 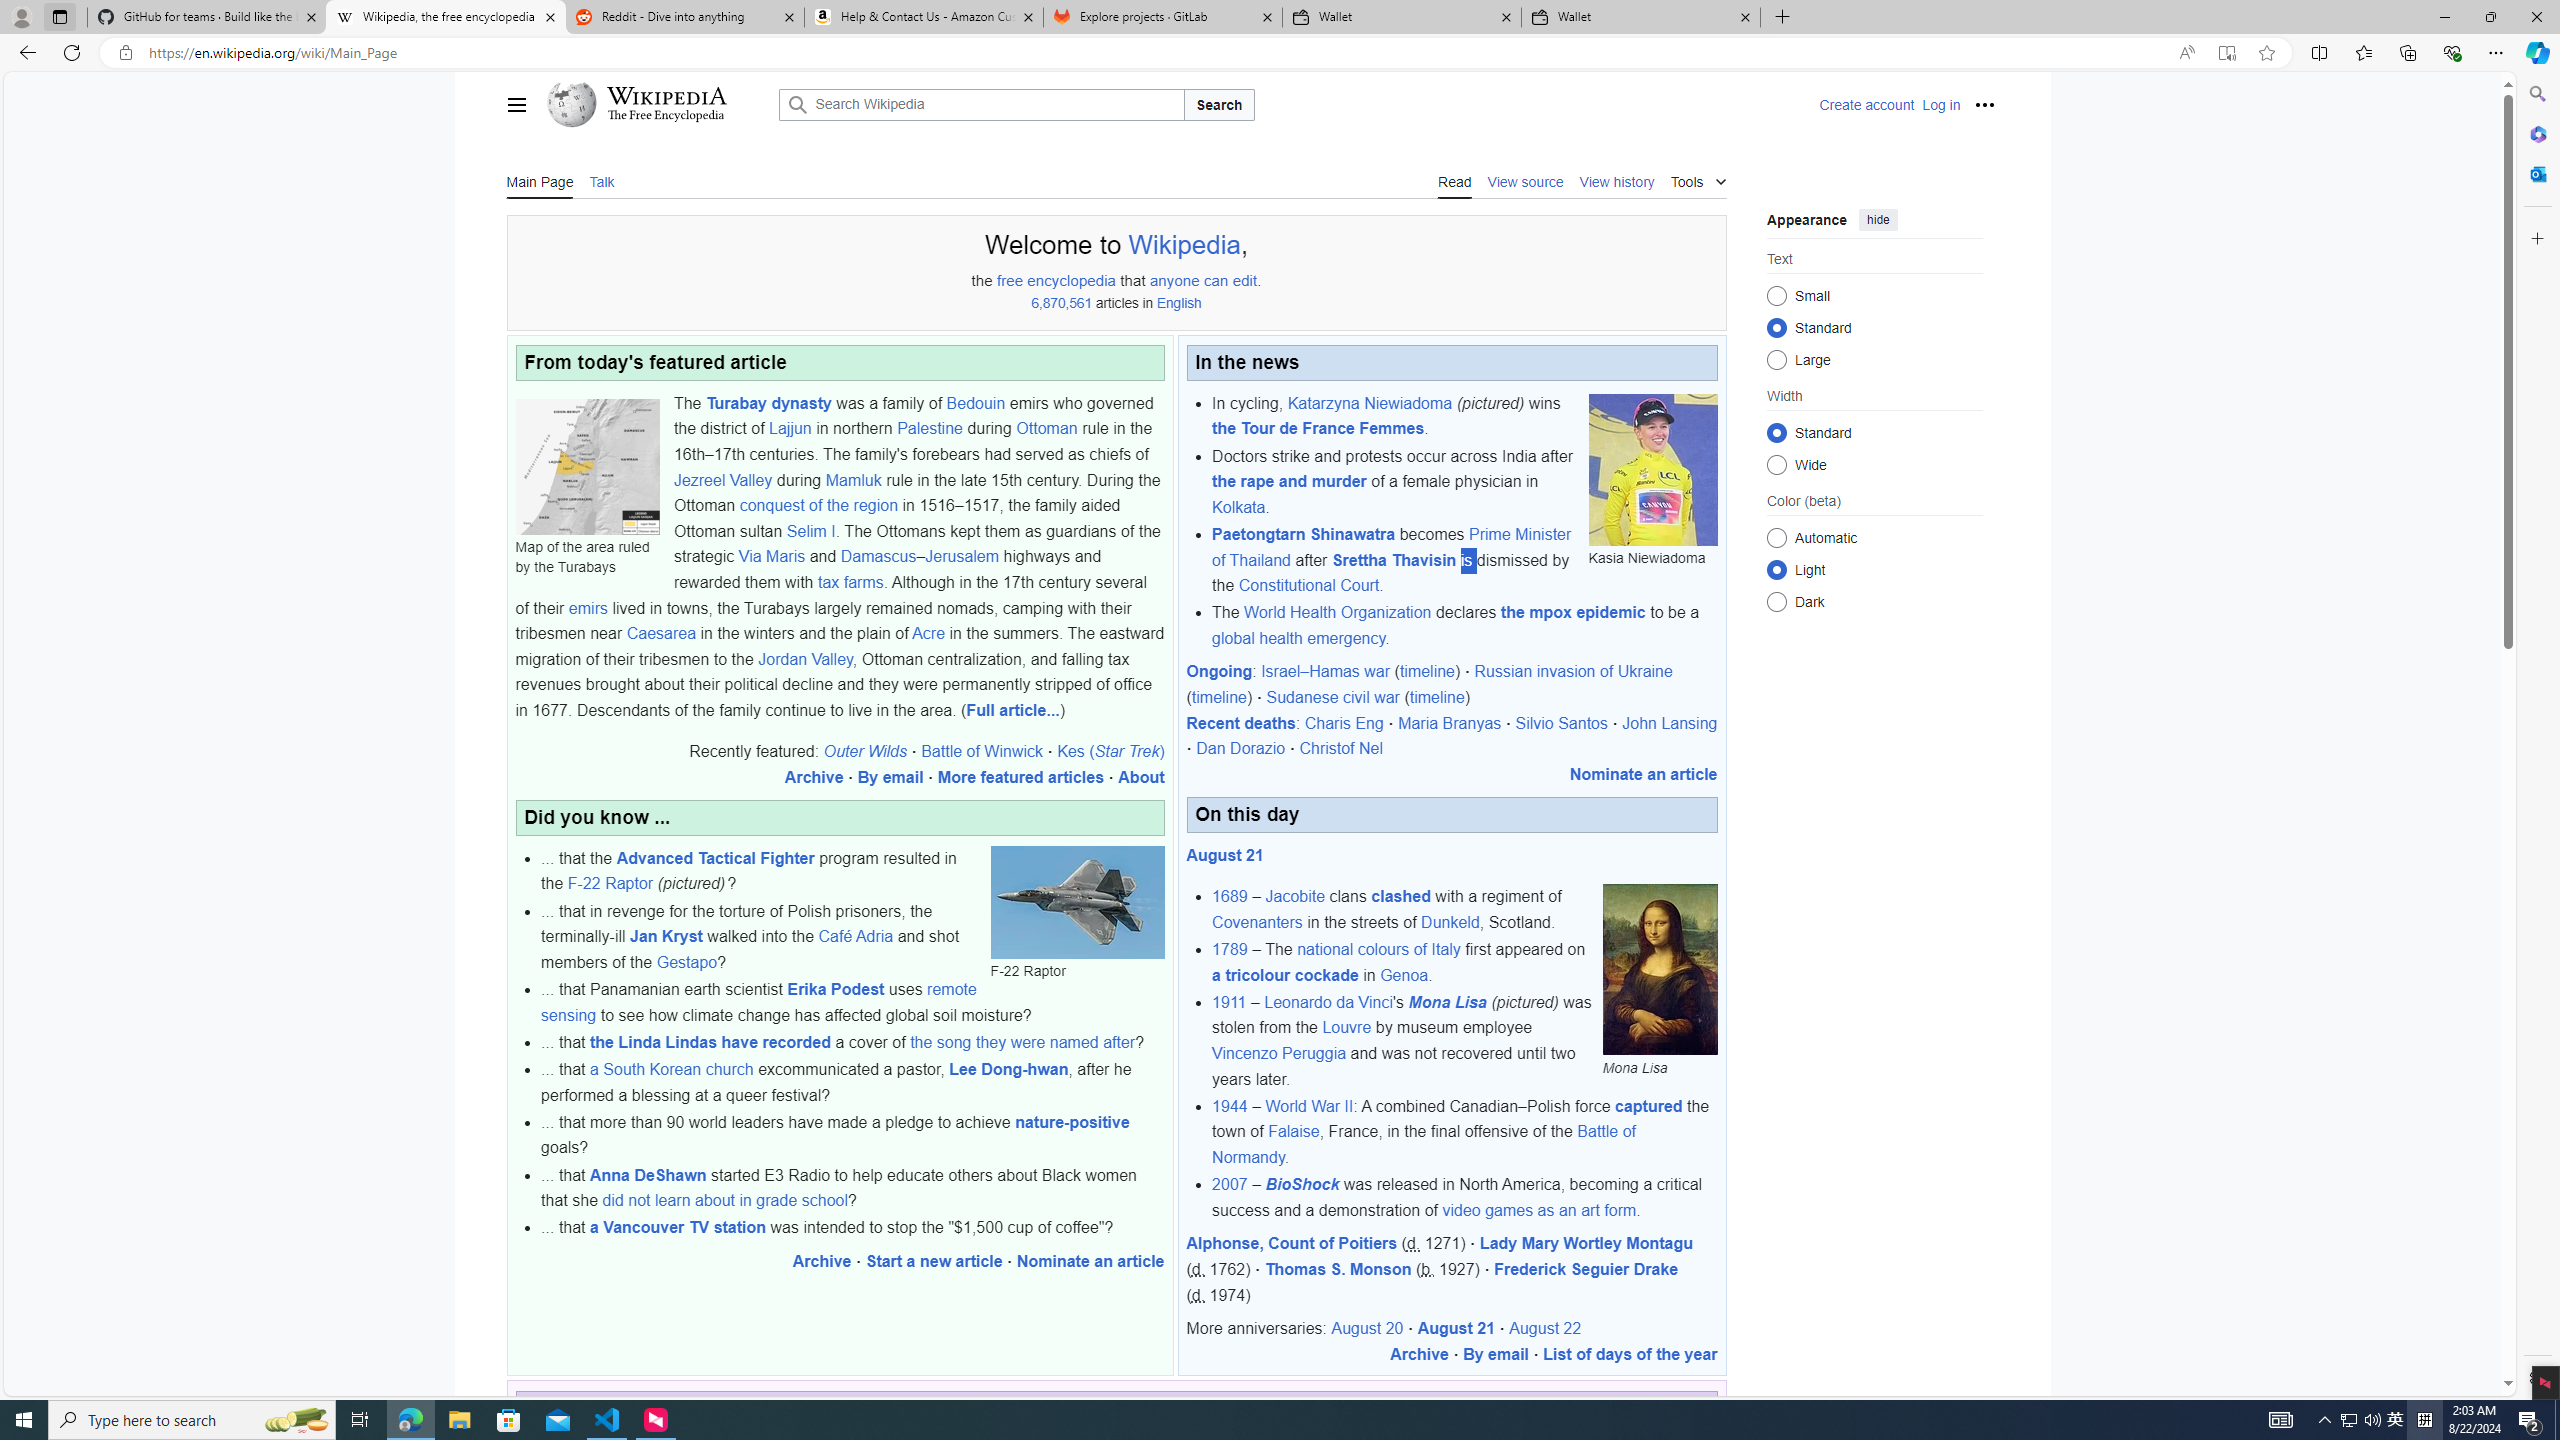 I want to click on Side bar, so click(x=2538, y=736).